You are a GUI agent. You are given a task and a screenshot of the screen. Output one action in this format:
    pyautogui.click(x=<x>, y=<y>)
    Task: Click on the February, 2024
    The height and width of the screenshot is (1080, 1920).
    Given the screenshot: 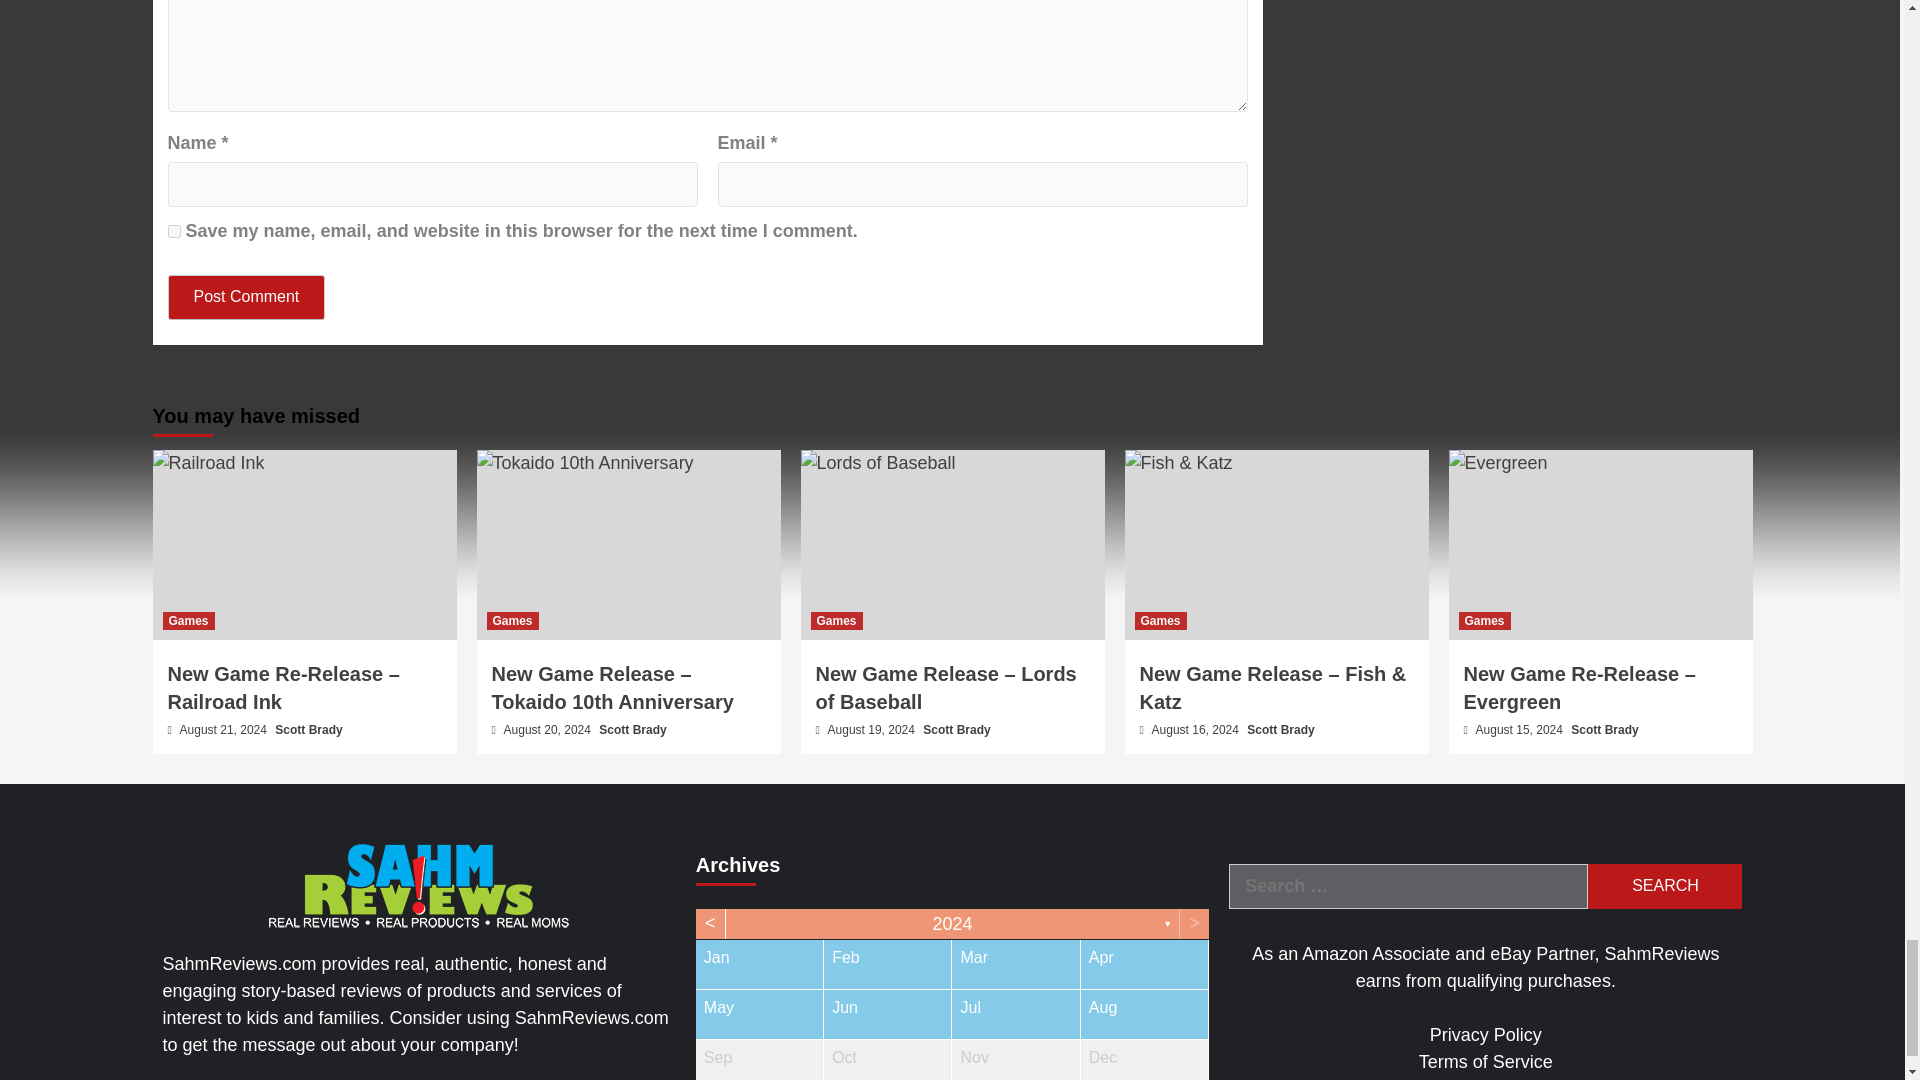 What is the action you would take?
    pyautogui.click(x=886, y=964)
    